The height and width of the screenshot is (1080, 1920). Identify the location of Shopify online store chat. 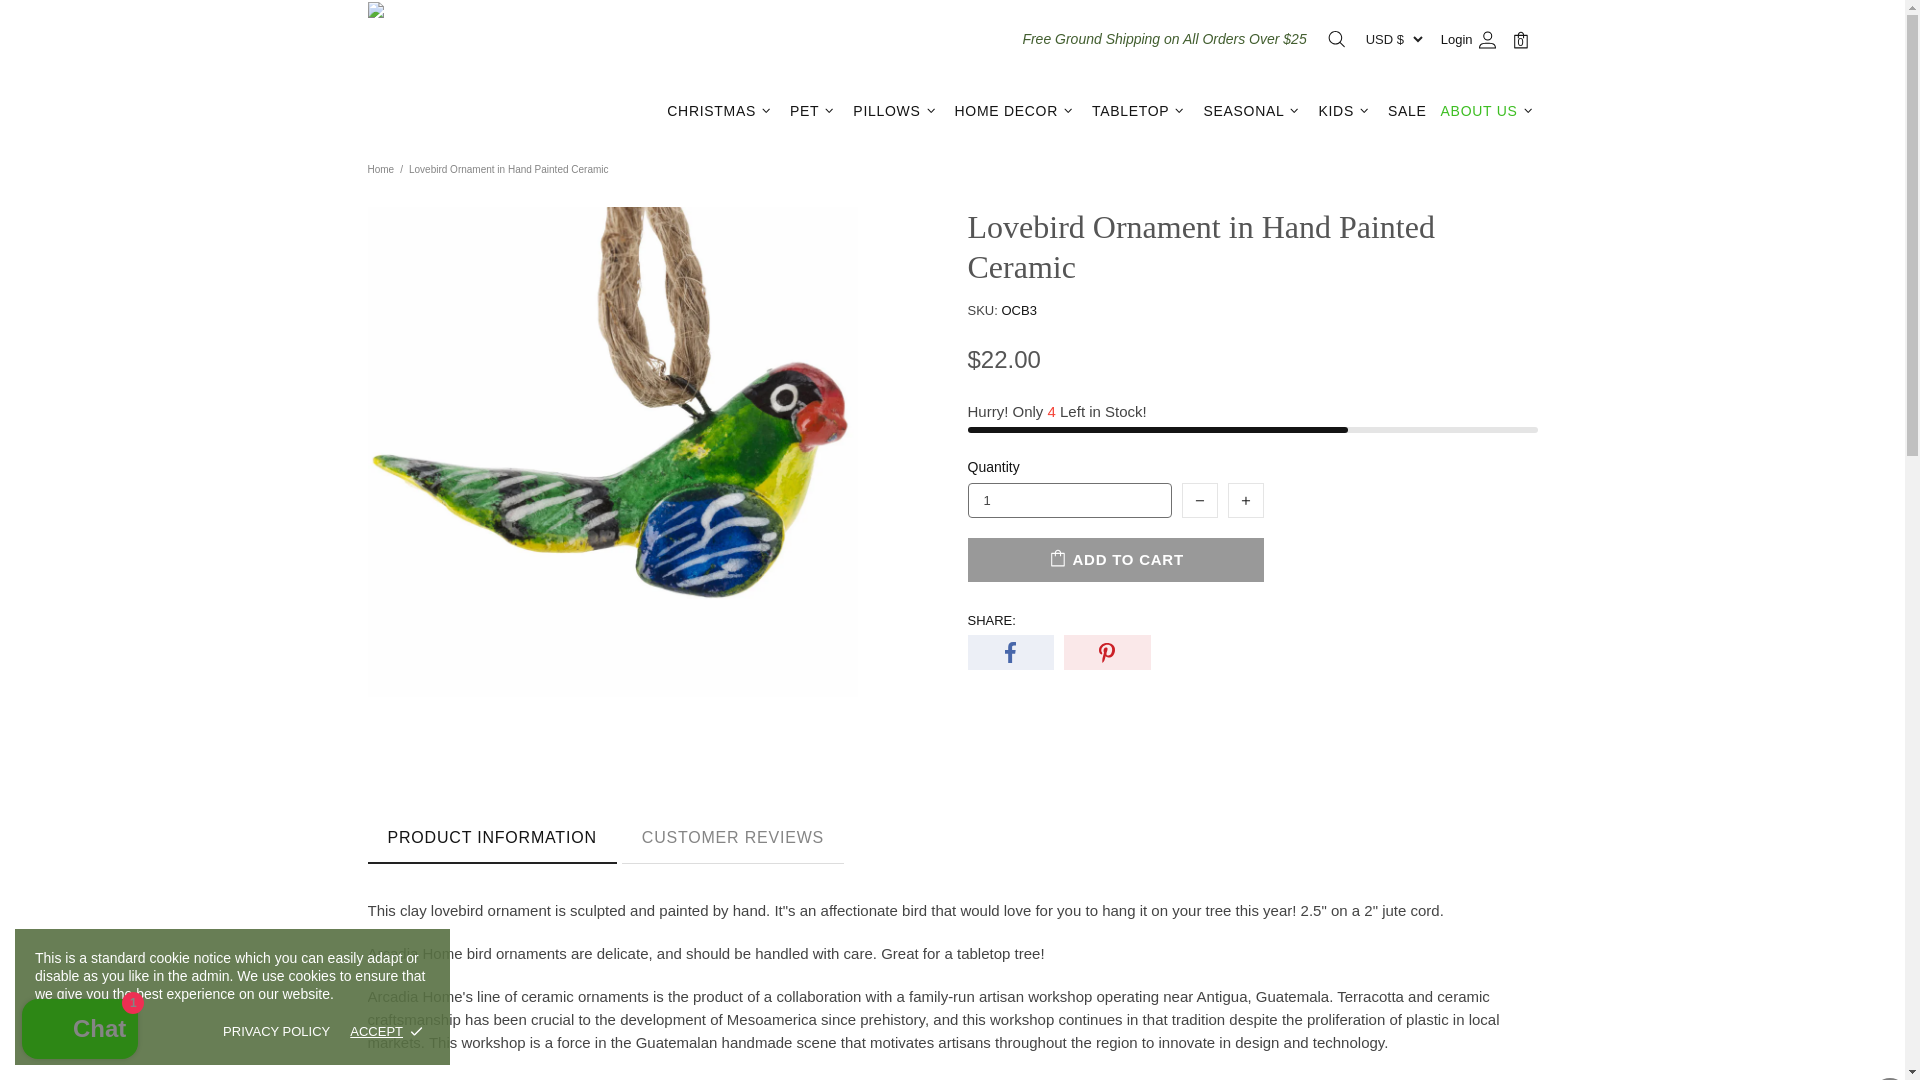
(80, 1031).